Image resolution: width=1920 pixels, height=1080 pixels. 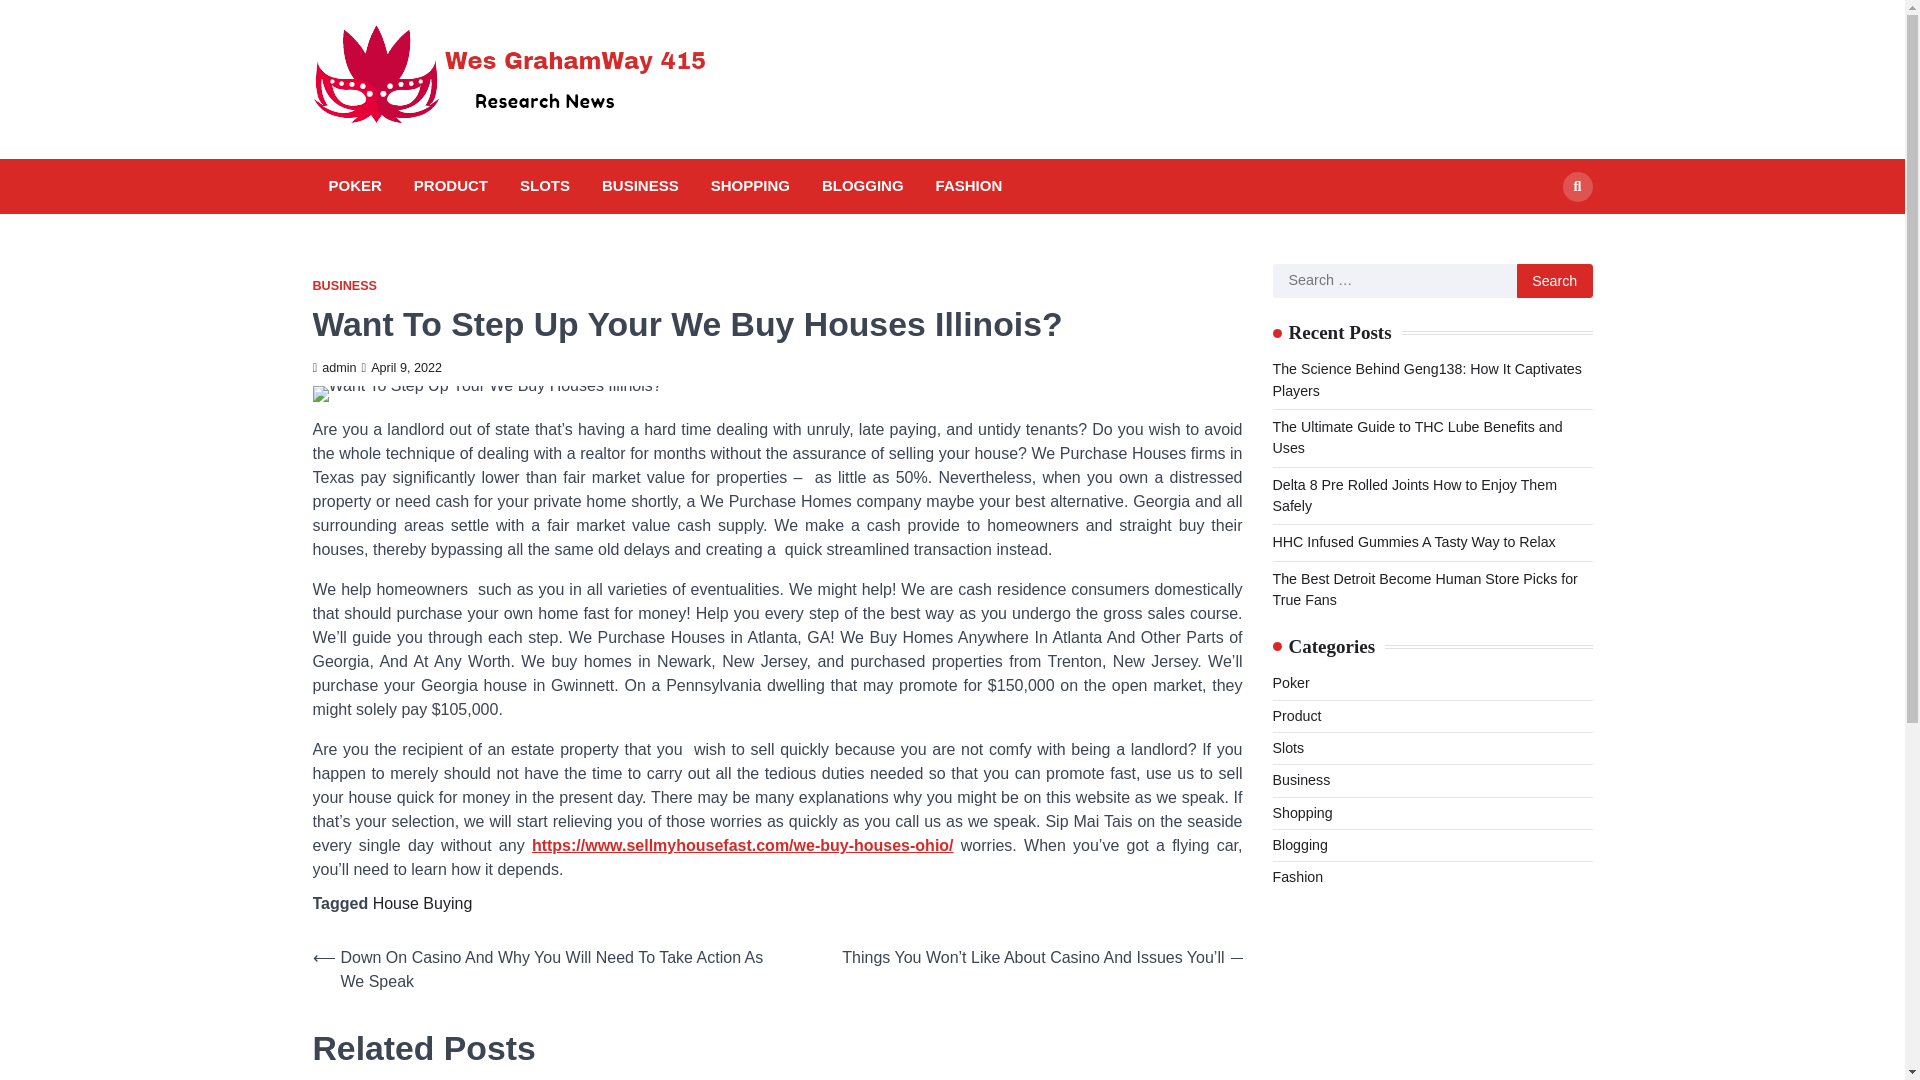 I want to click on SHOPPING, so click(x=750, y=186).